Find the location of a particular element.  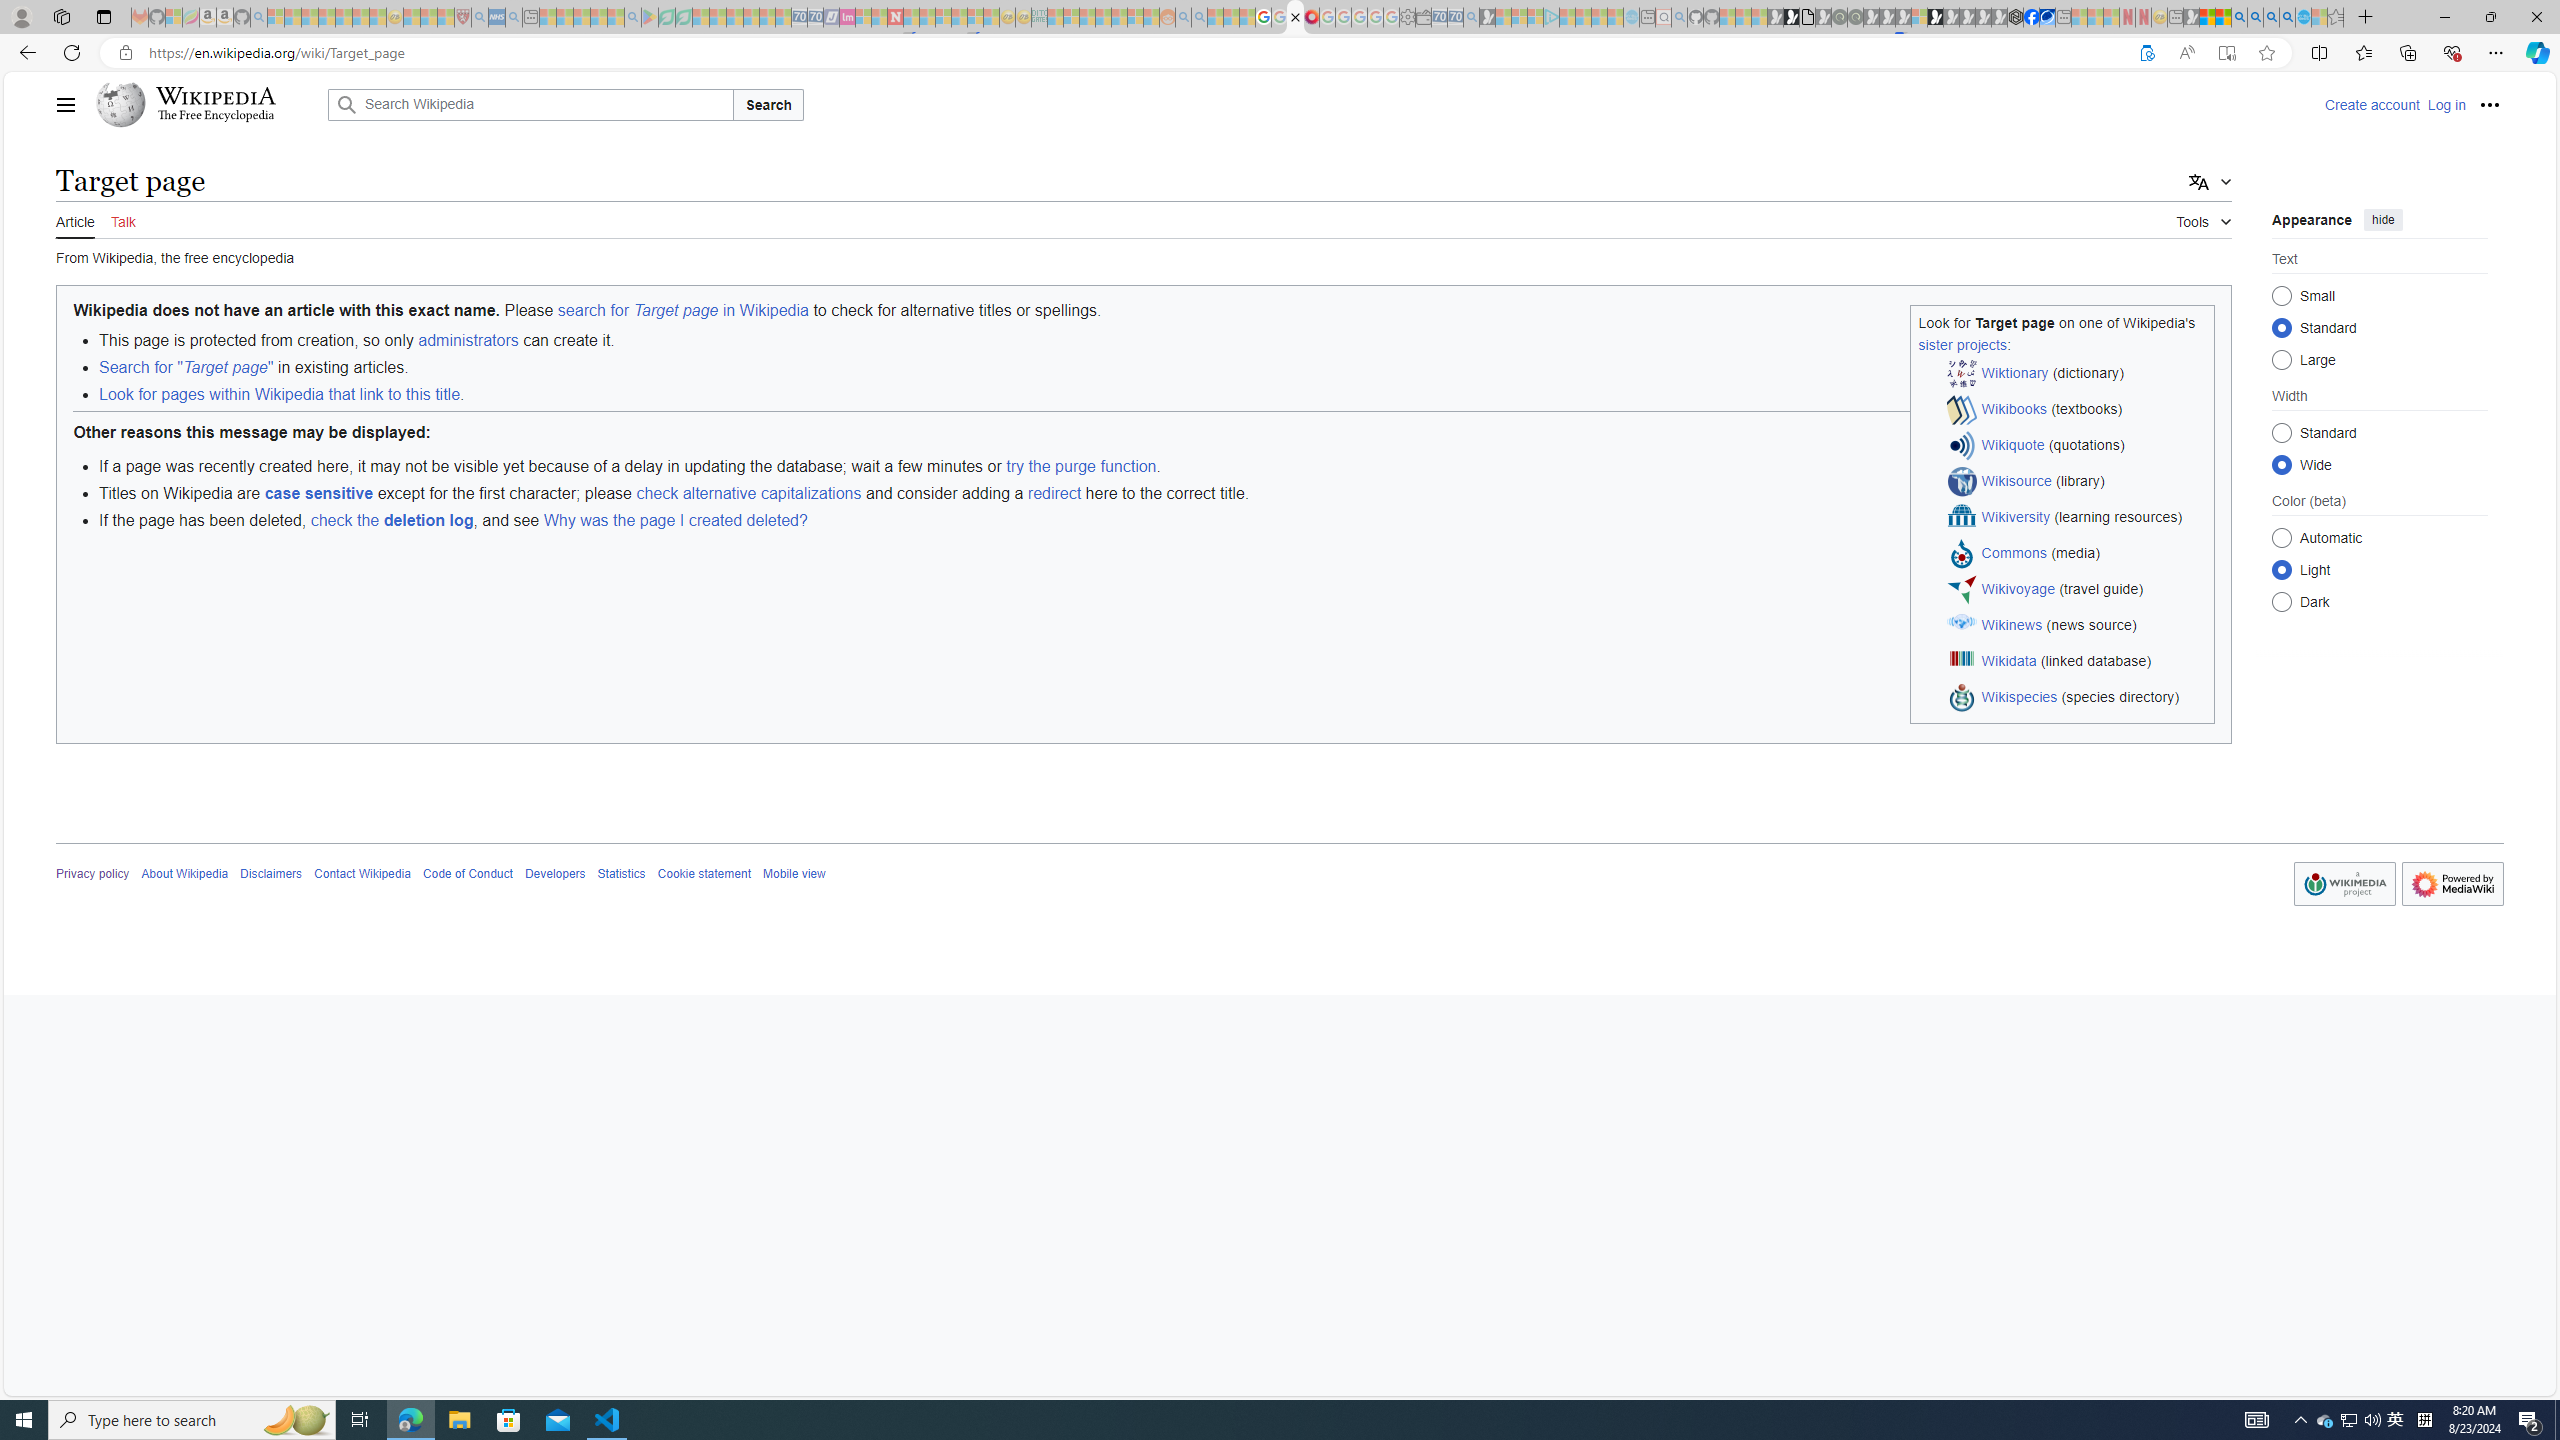

Small is located at coordinates (2282, 295).